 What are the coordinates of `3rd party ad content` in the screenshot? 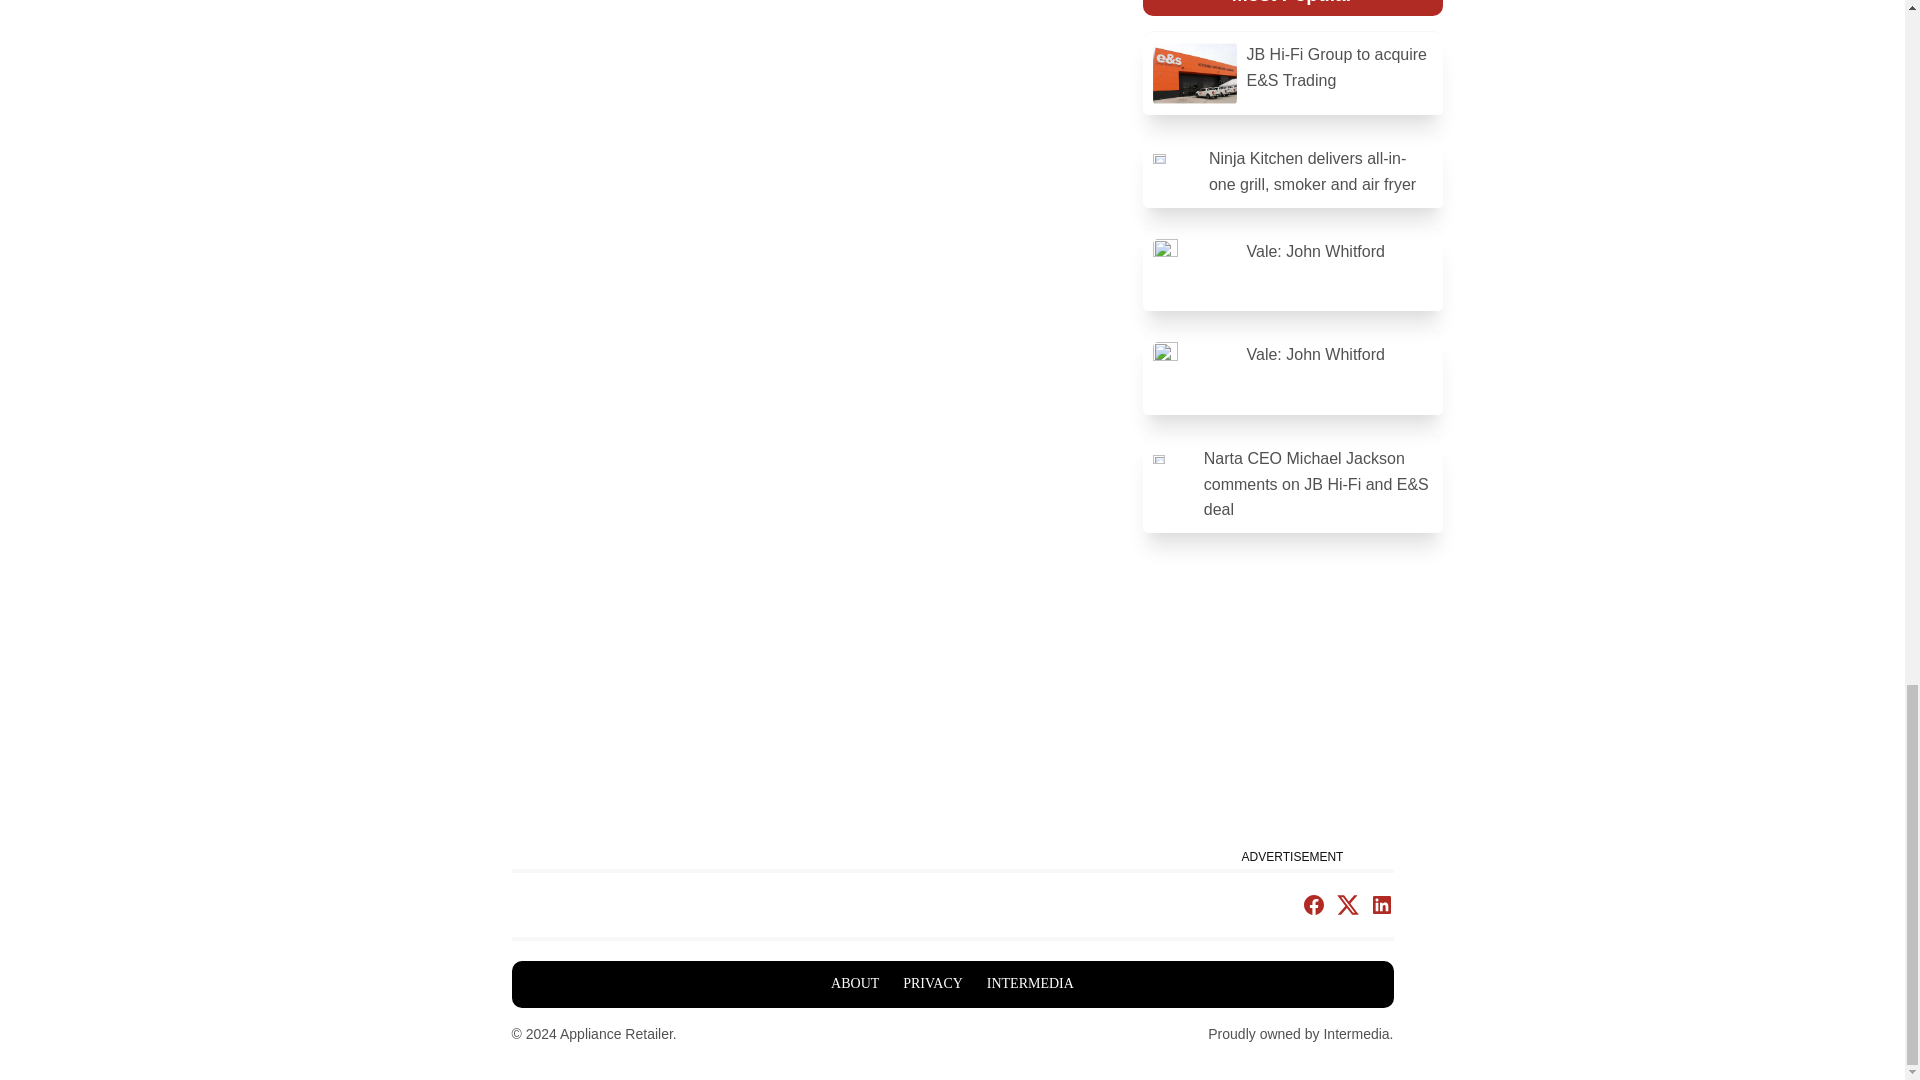 It's located at (1292, 718).